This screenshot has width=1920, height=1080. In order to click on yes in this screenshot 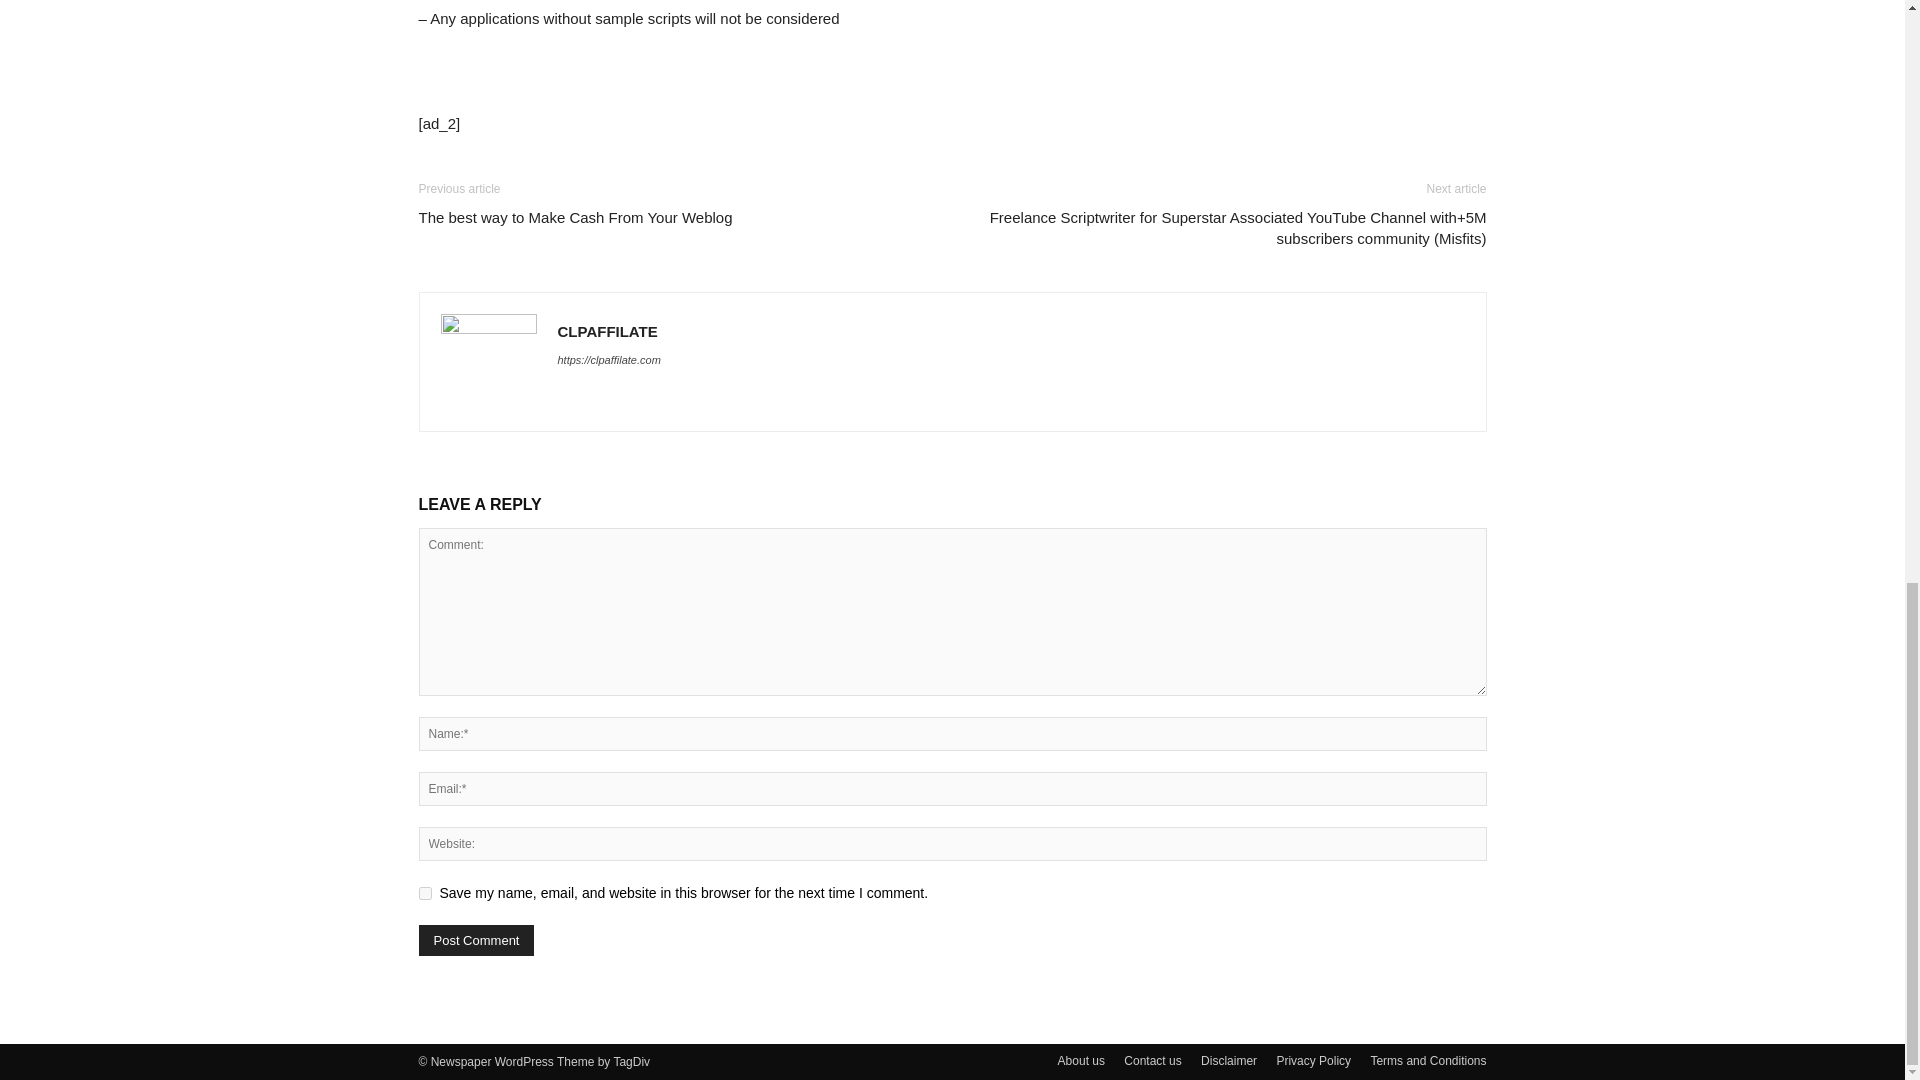, I will do `click(424, 892)`.